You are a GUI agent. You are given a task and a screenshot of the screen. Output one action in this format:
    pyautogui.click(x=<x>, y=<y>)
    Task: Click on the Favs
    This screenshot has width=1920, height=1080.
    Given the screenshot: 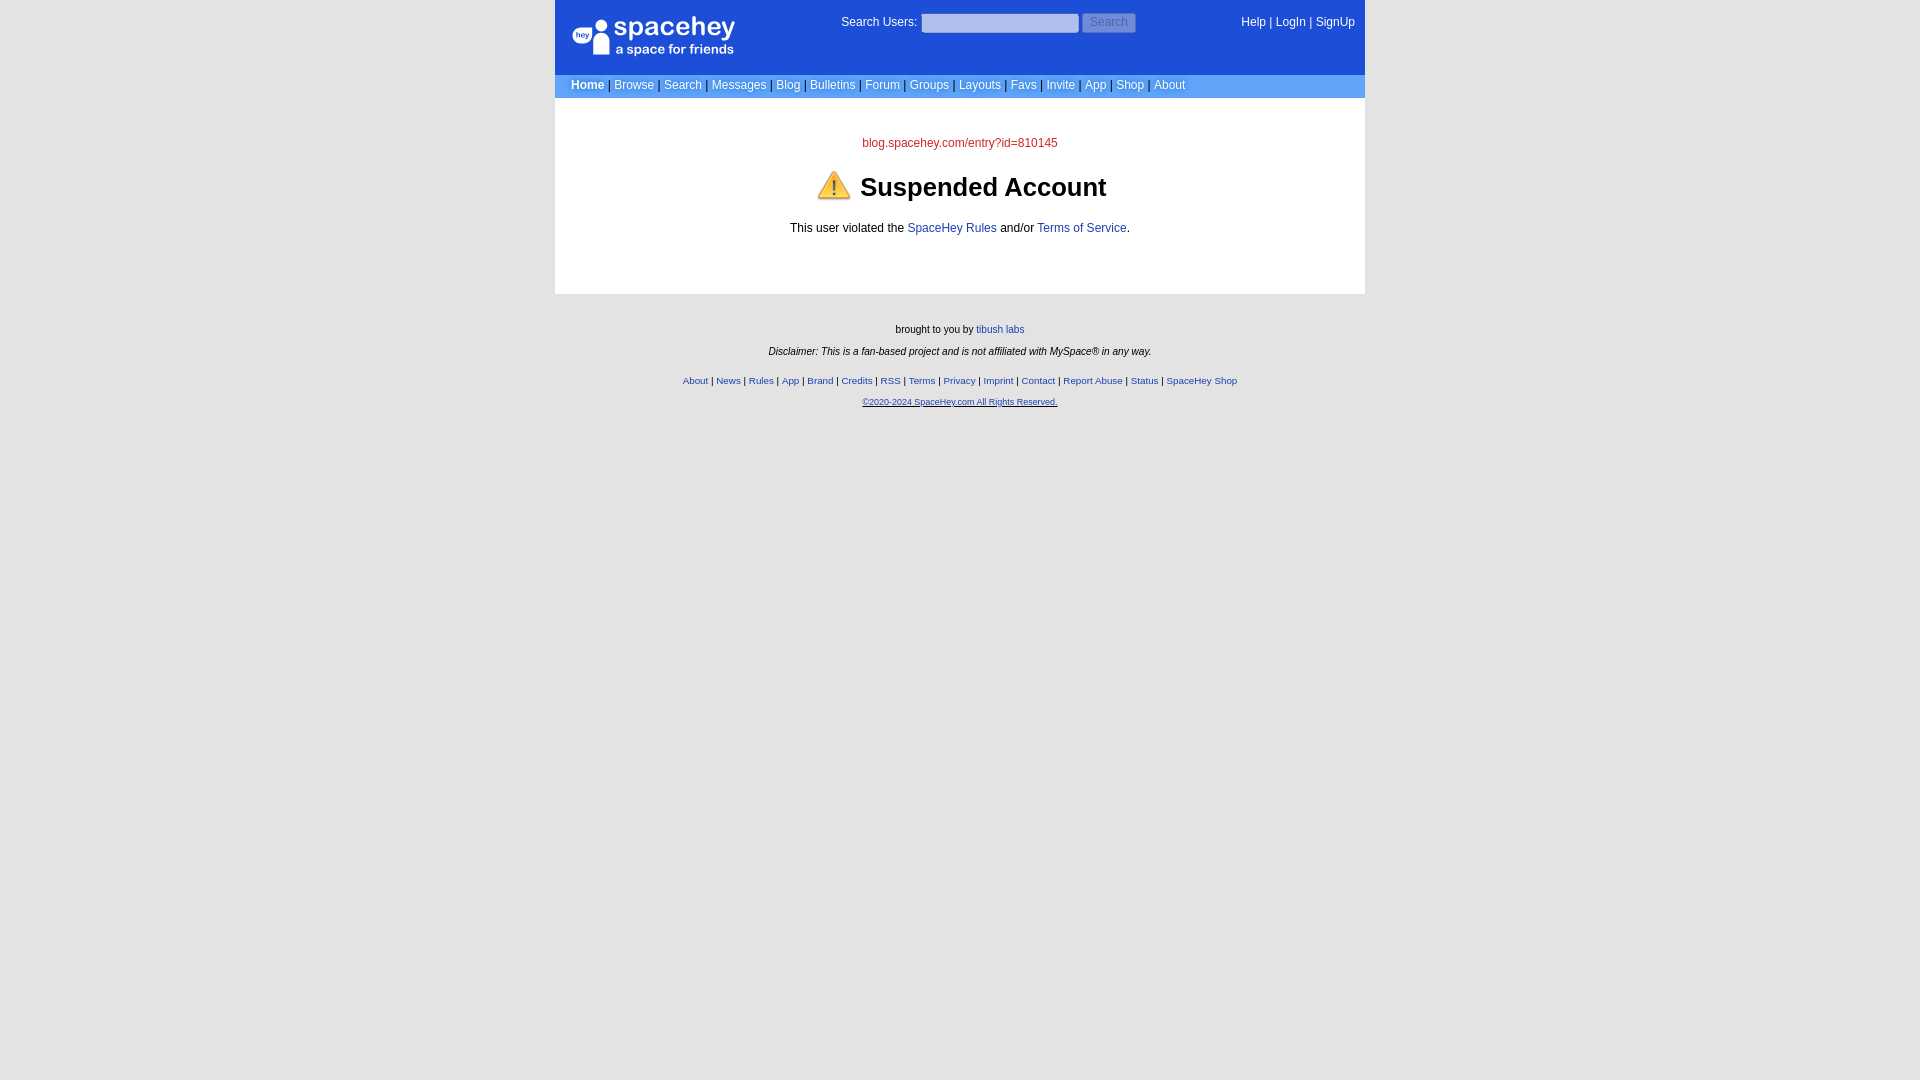 What is the action you would take?
    pyautogui.click(x=1024, y=84)
    